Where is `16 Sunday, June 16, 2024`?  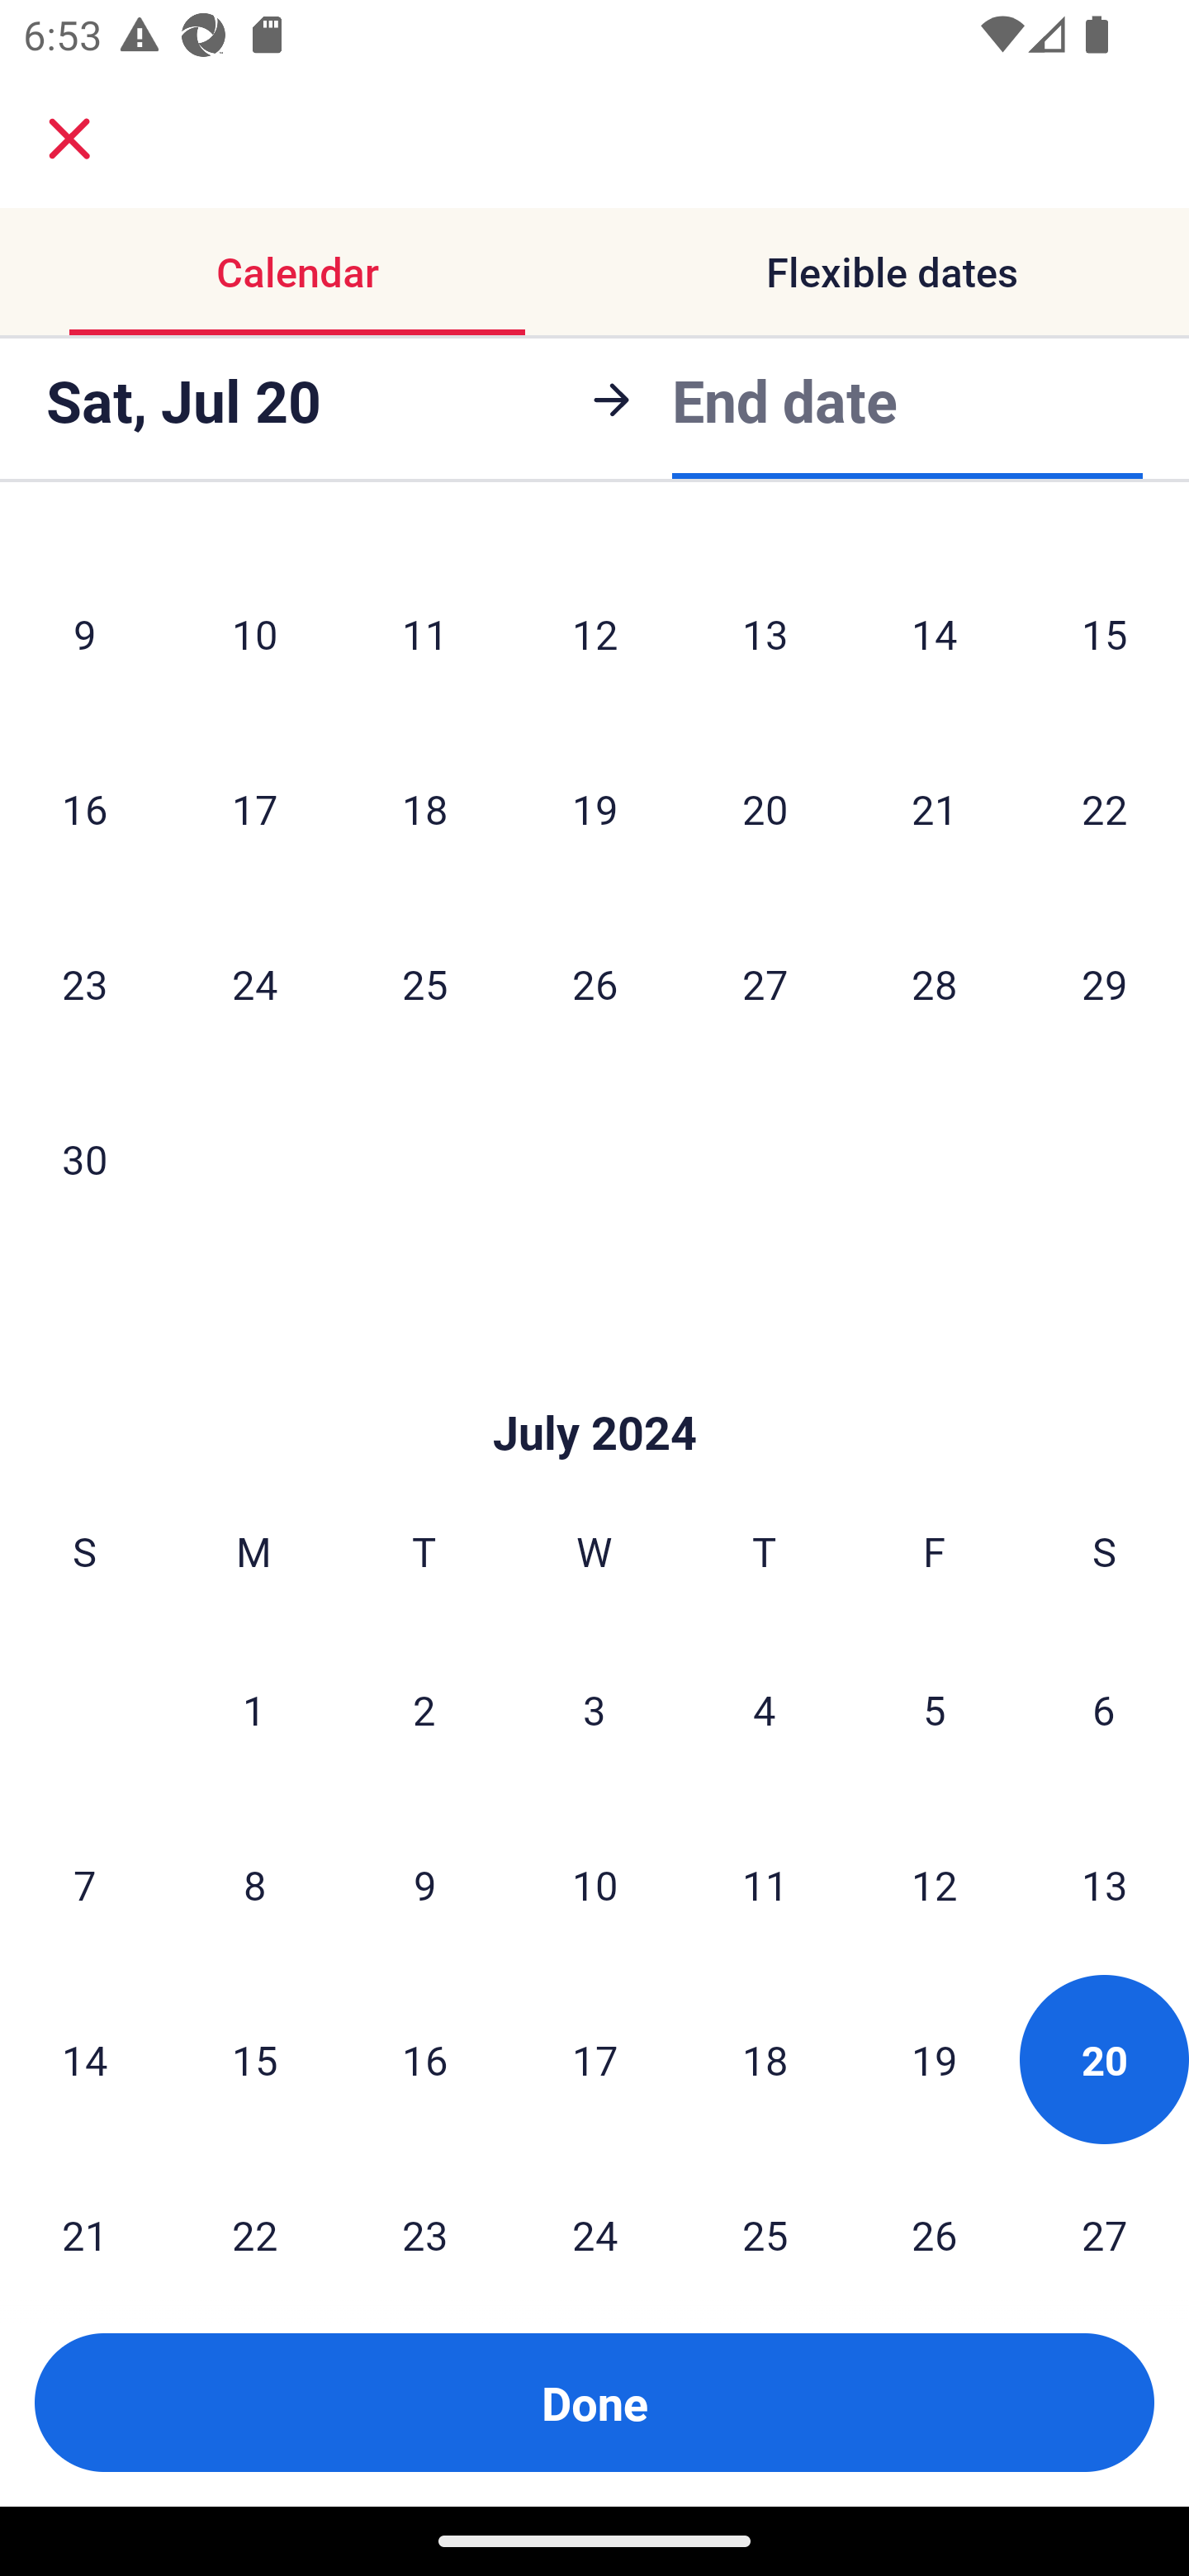 16 Sunday, June 16, 2024 is located at coordinates (84, 808).